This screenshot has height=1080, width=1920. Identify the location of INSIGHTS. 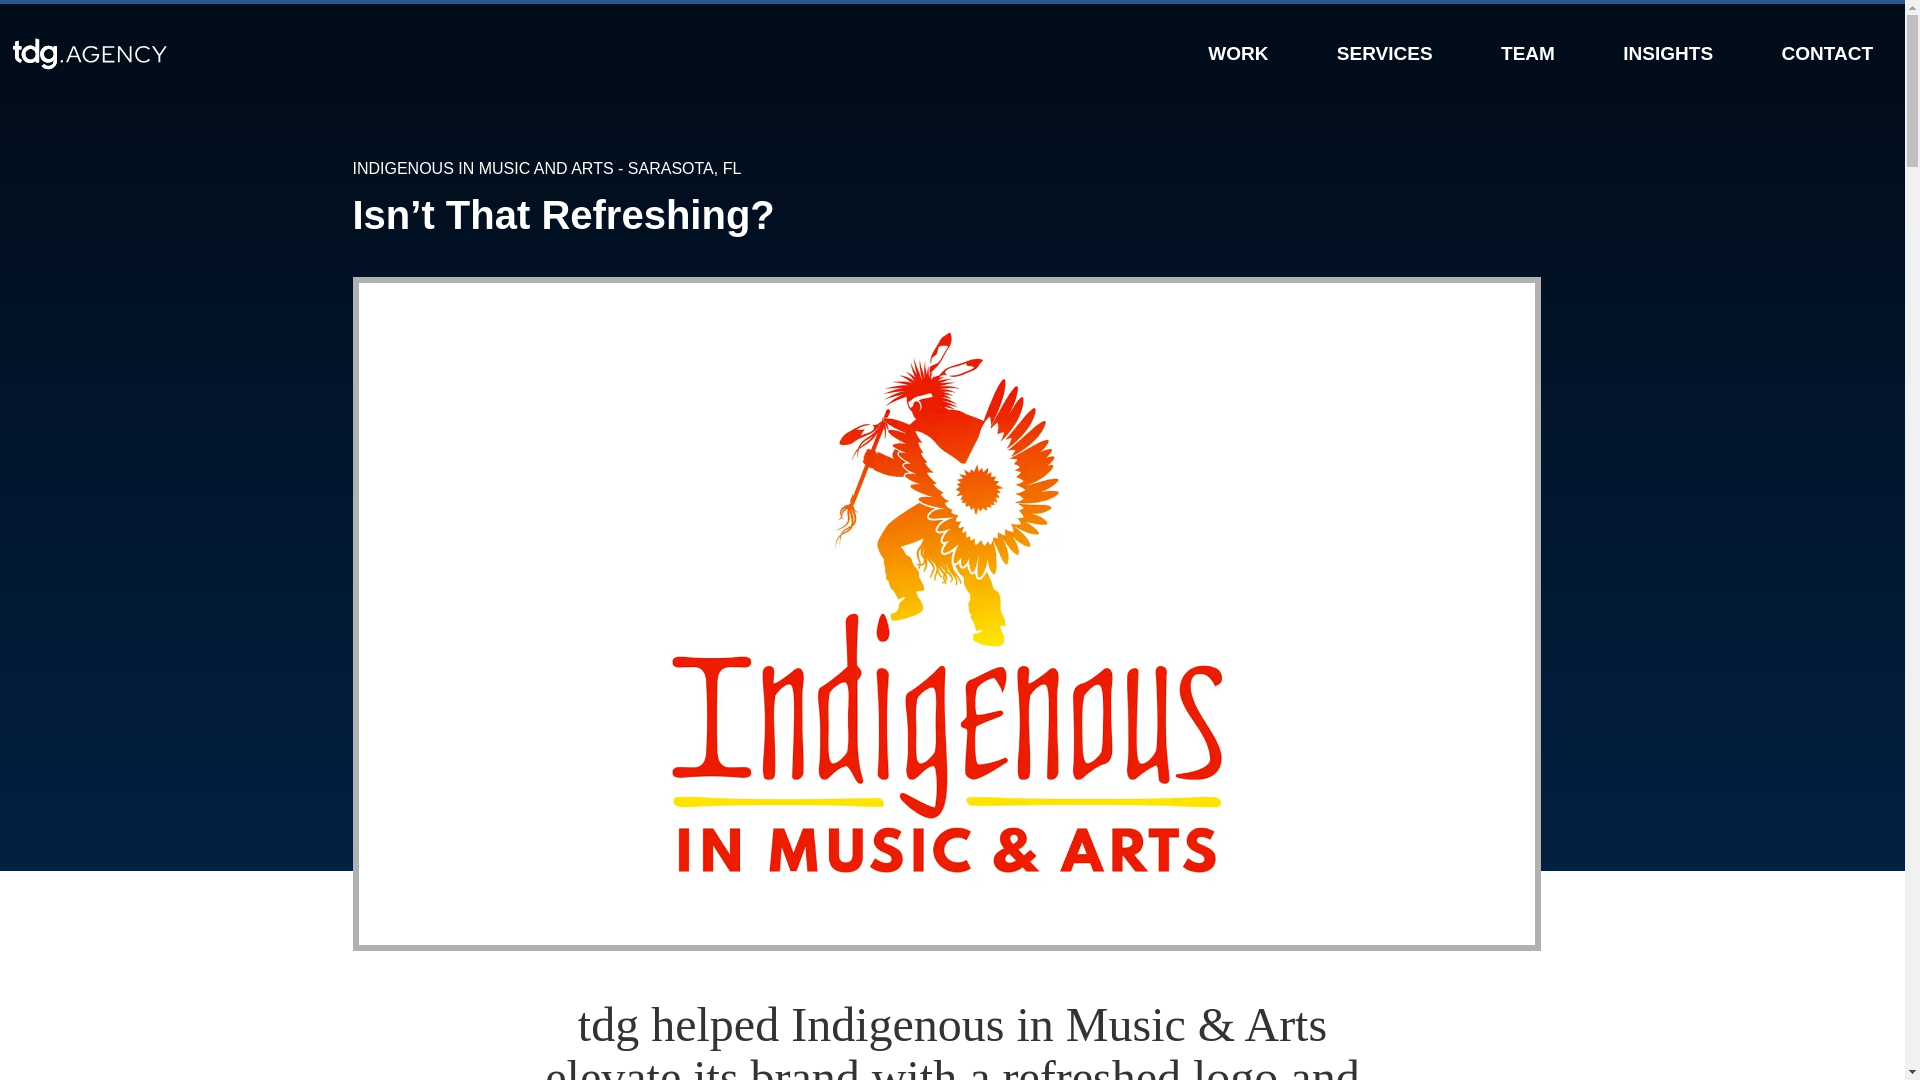
(1667, 52).